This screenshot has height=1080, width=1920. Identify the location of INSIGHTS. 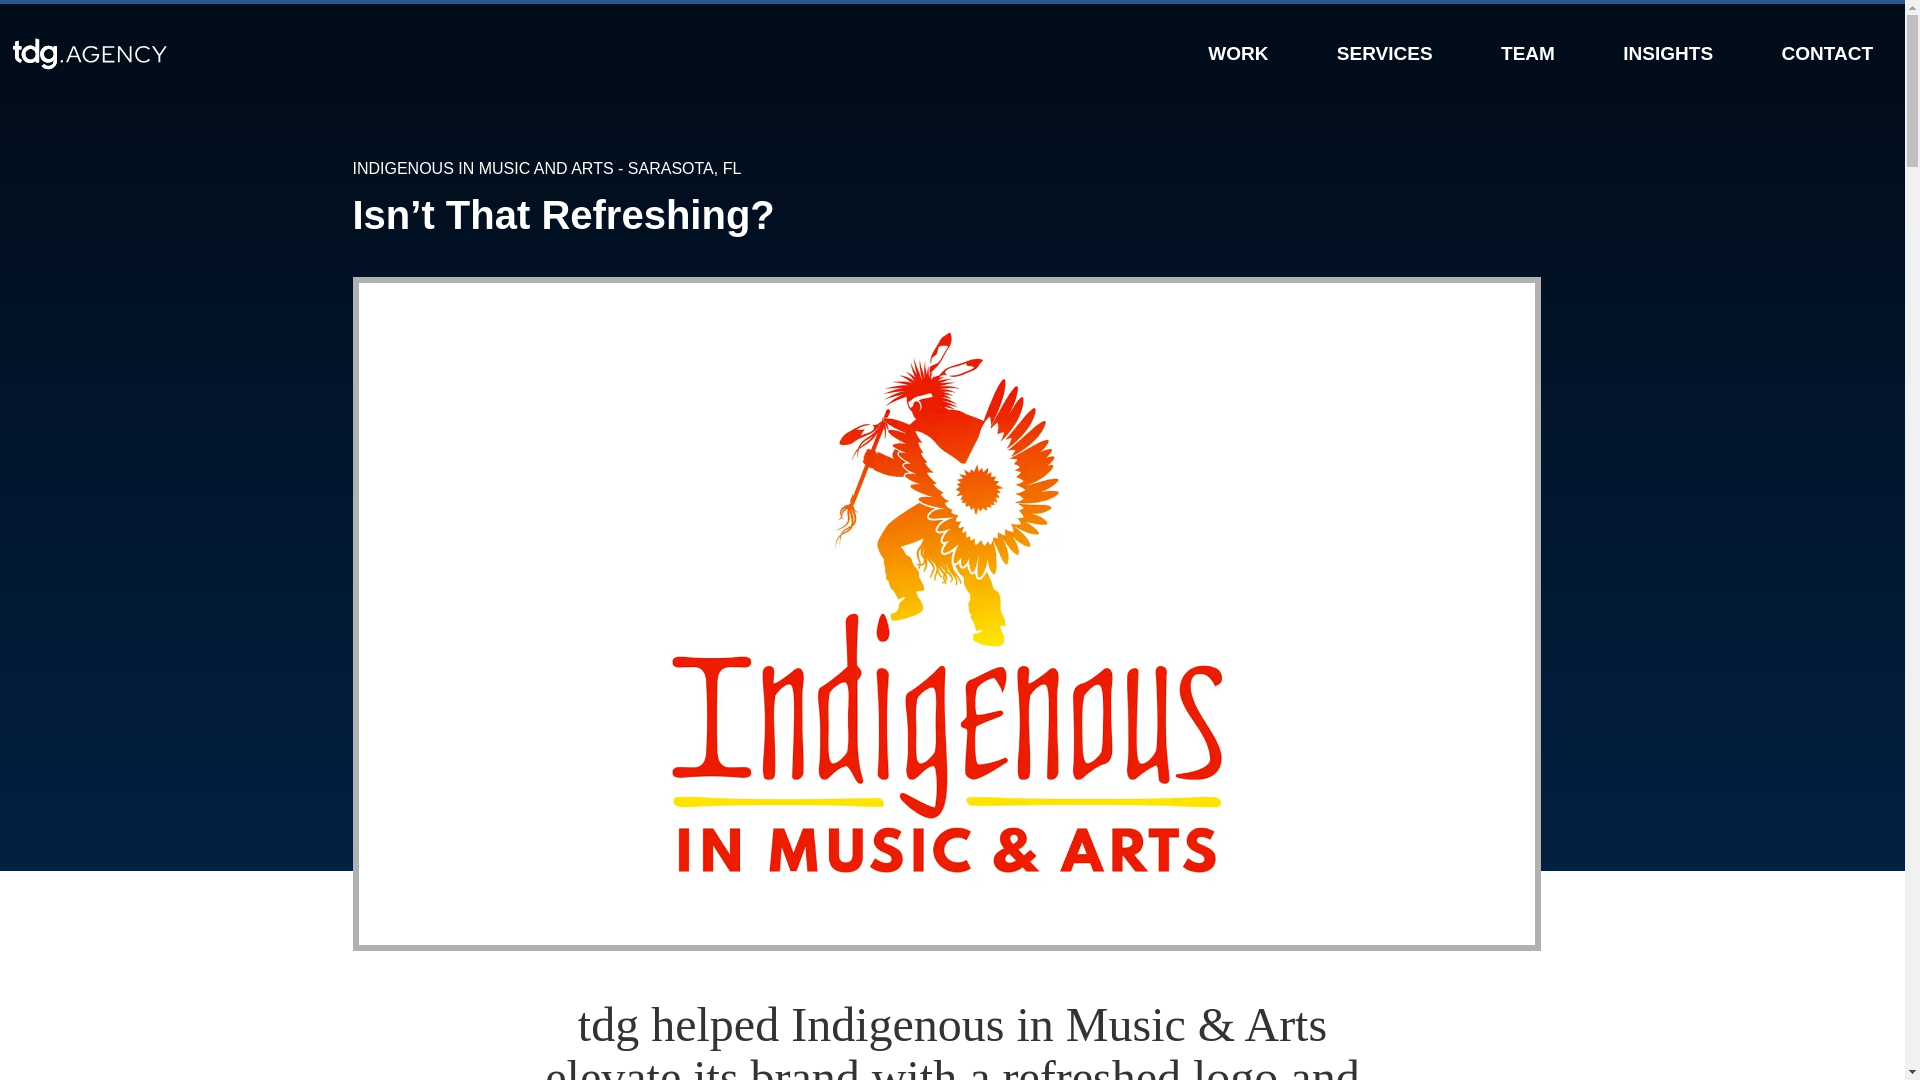
(1667, 52).